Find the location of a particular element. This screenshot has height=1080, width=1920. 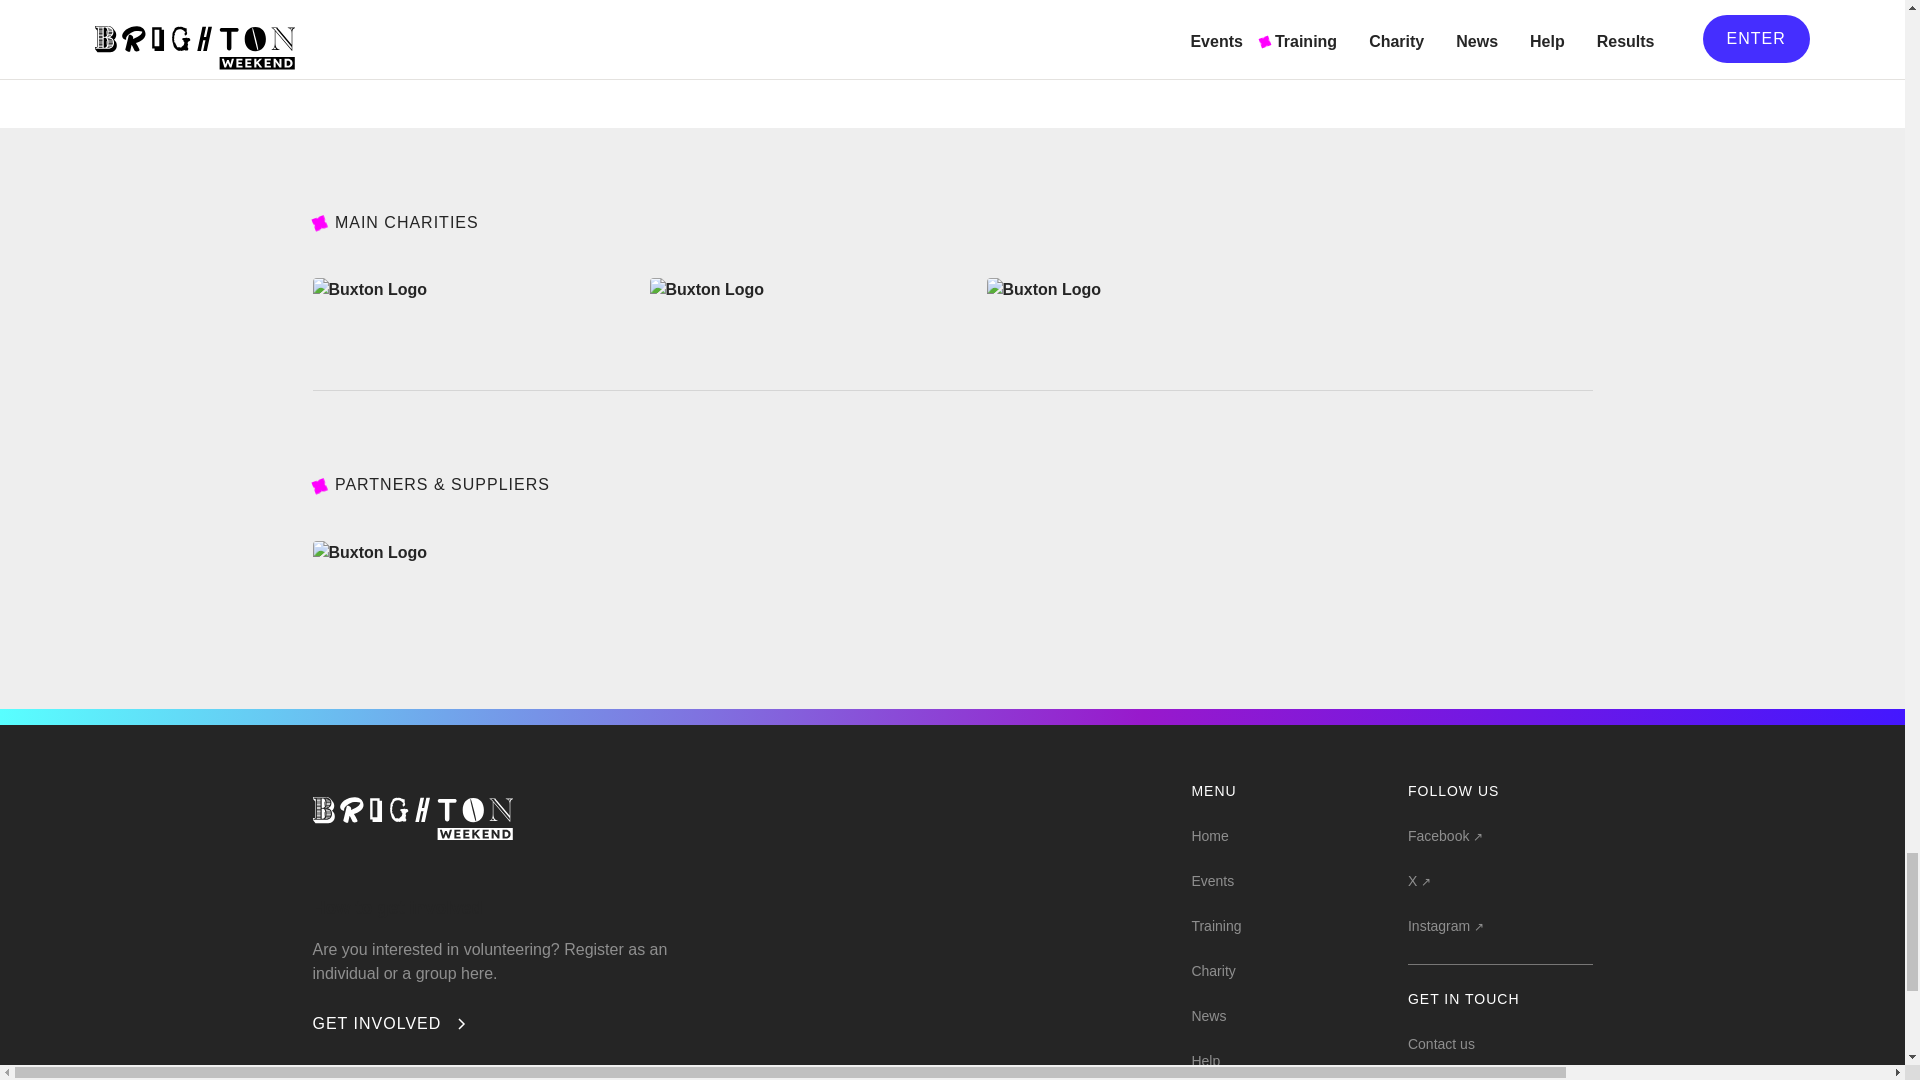

Home is located at coordinates (1209, 833).